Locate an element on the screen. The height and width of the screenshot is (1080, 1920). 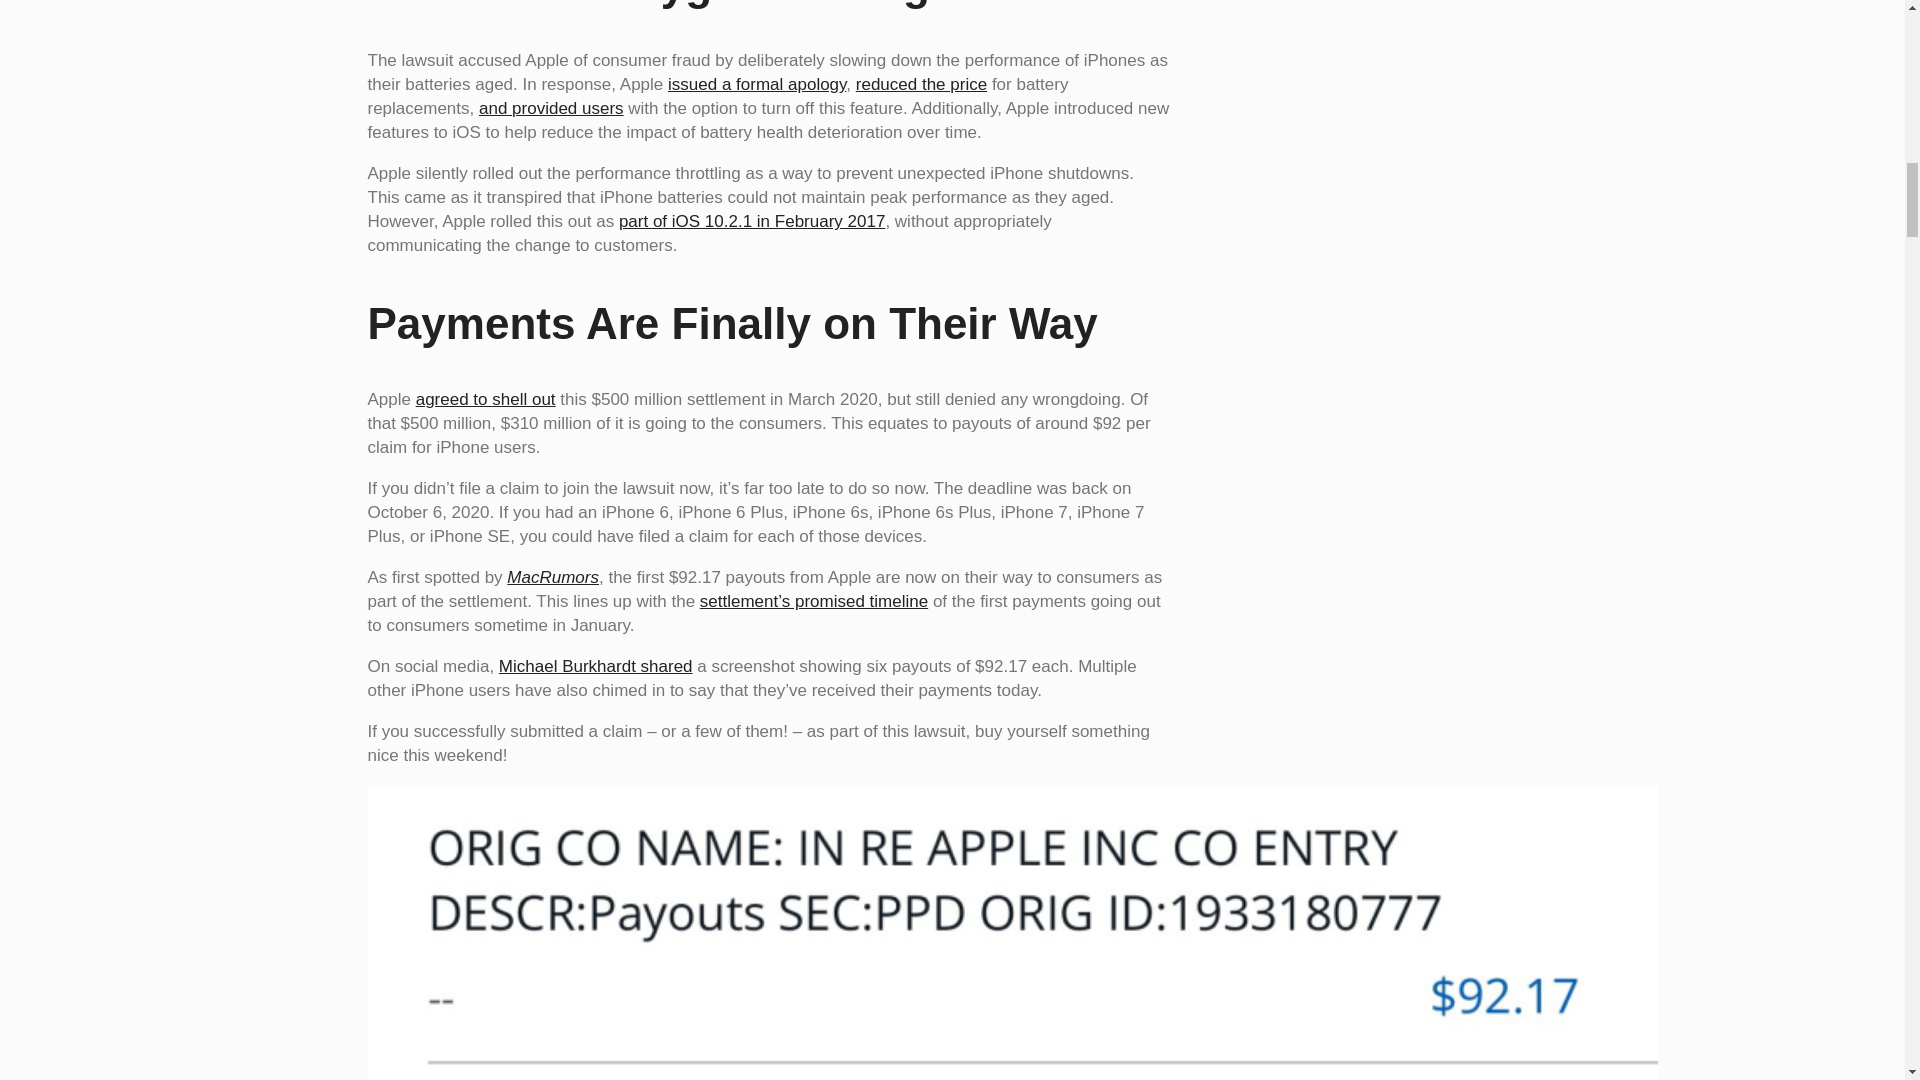
and provided users is located at coordinates (551, 108).